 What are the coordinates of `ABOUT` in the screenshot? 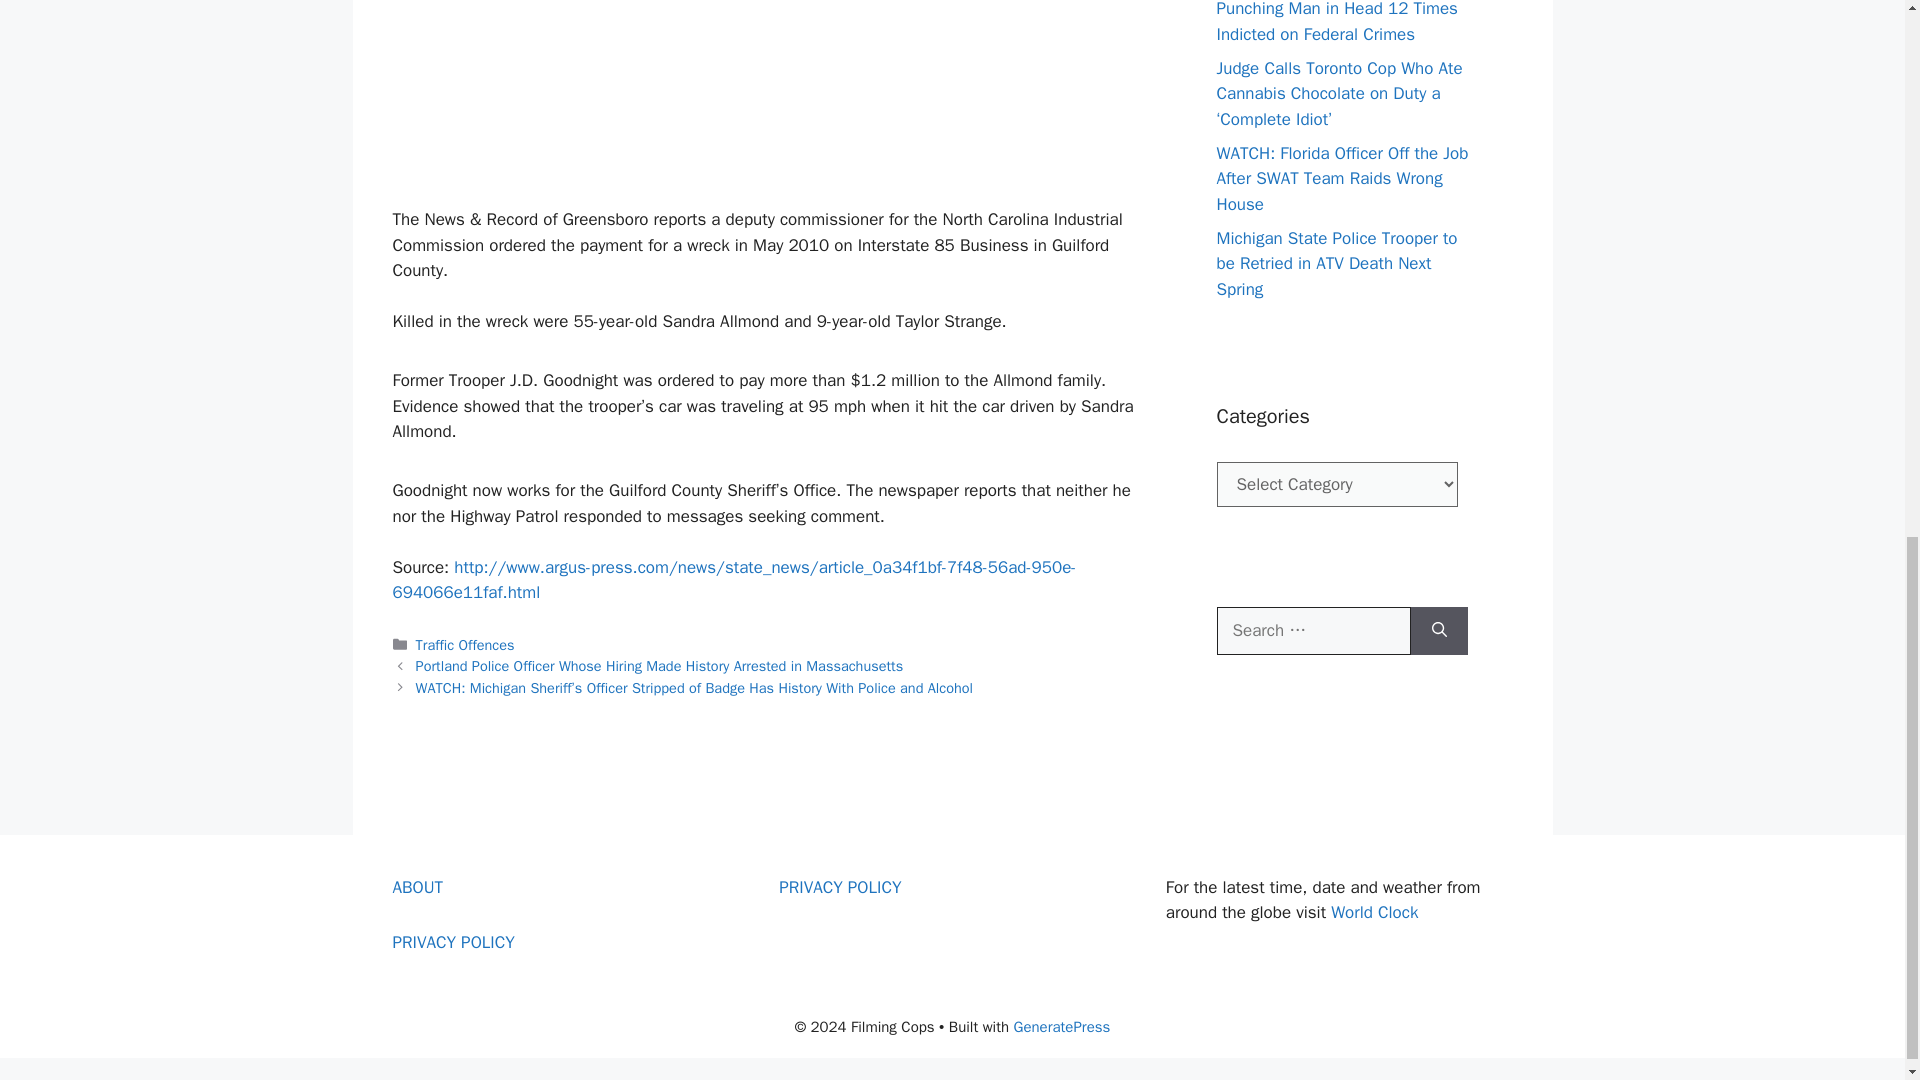 It's located at (417, 886).